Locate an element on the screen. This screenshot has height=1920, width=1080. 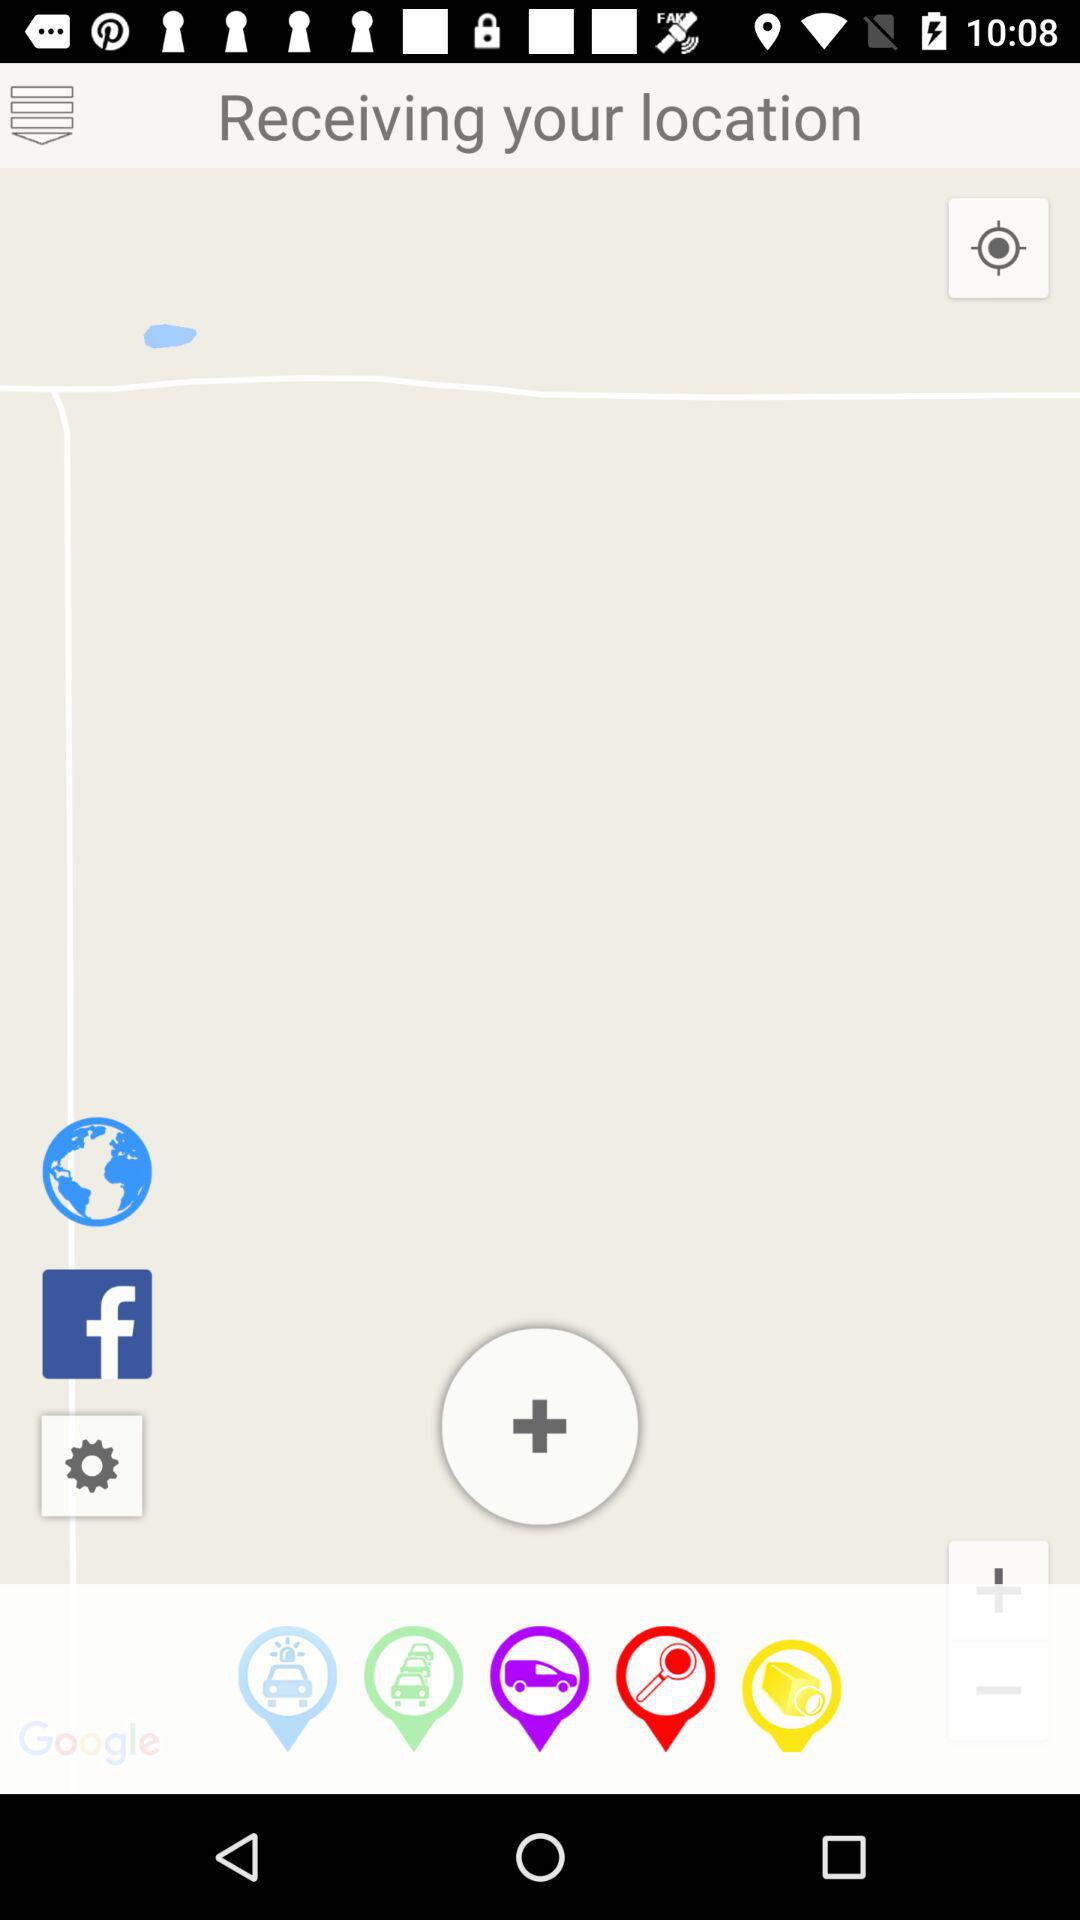
go to menu is located at coordinates (42, 116).